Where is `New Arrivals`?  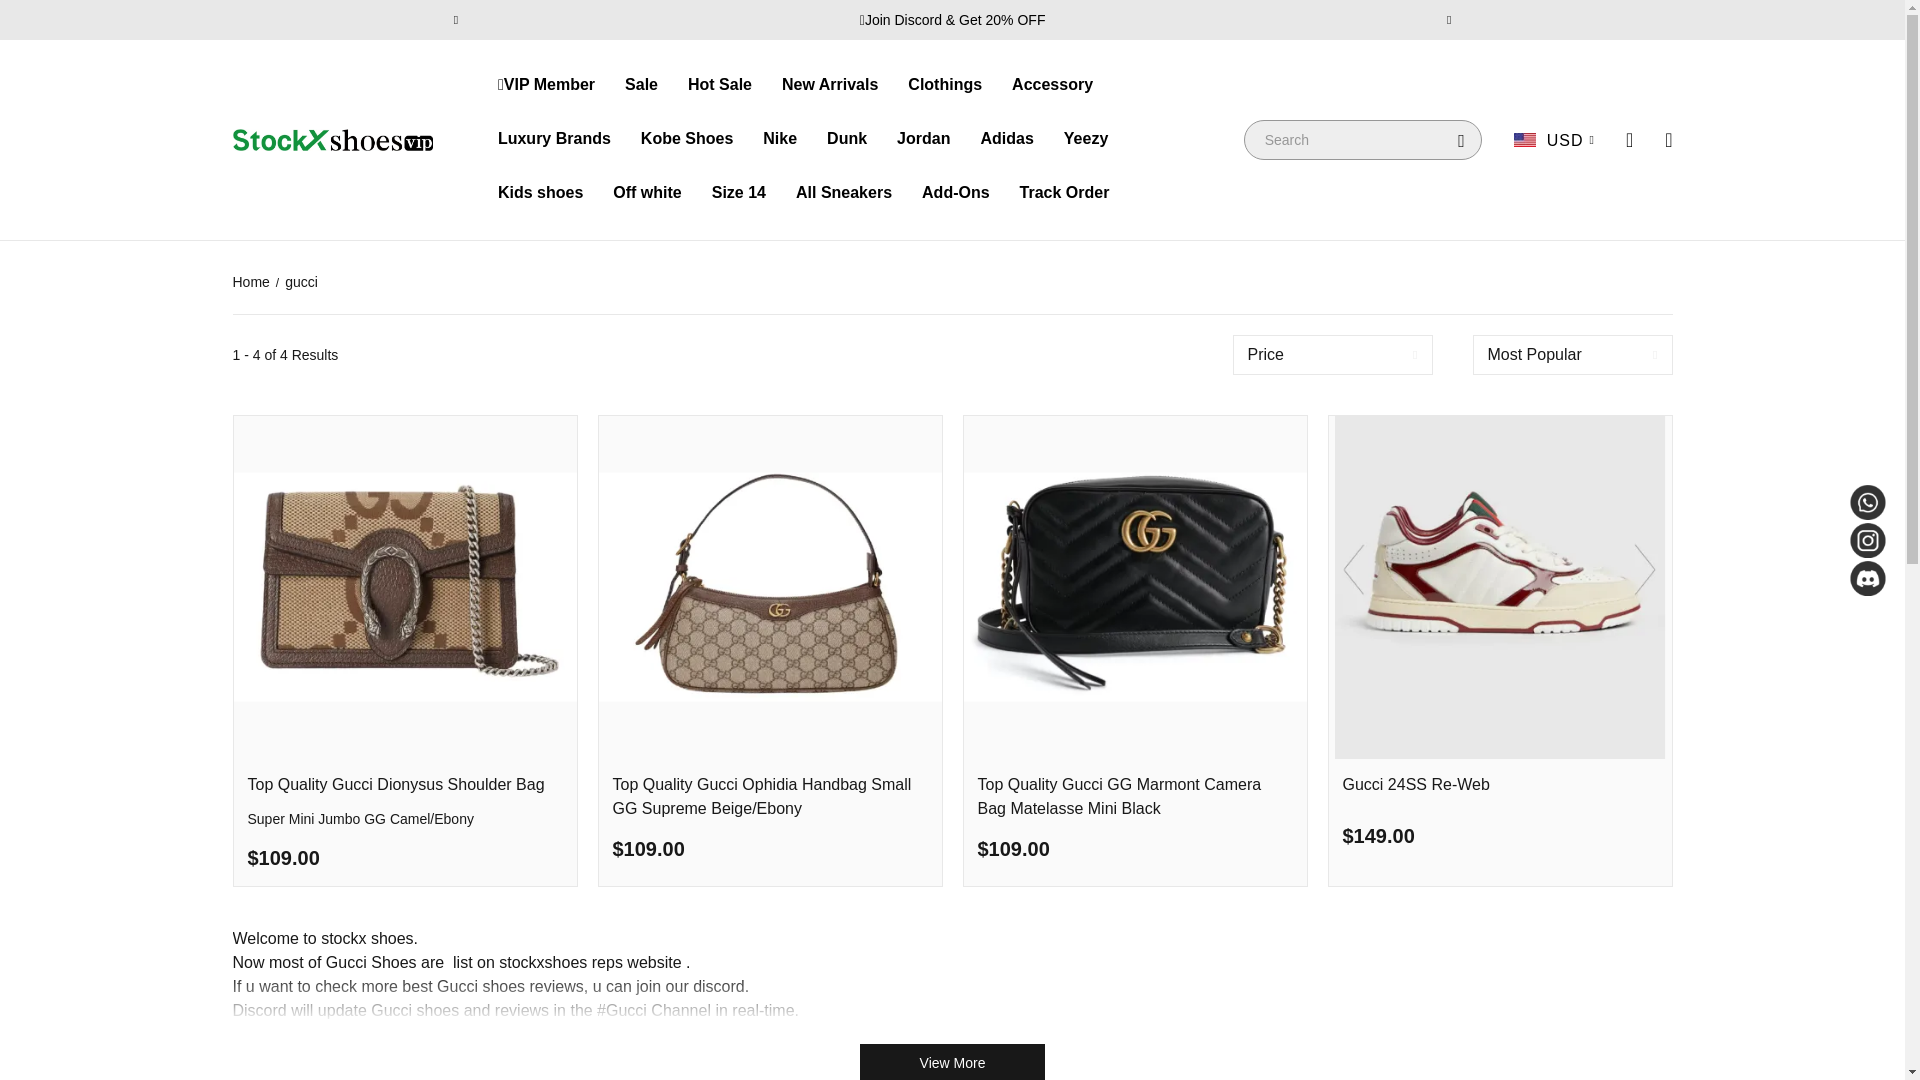
New Arrivals is located at coordinates (829, 85).